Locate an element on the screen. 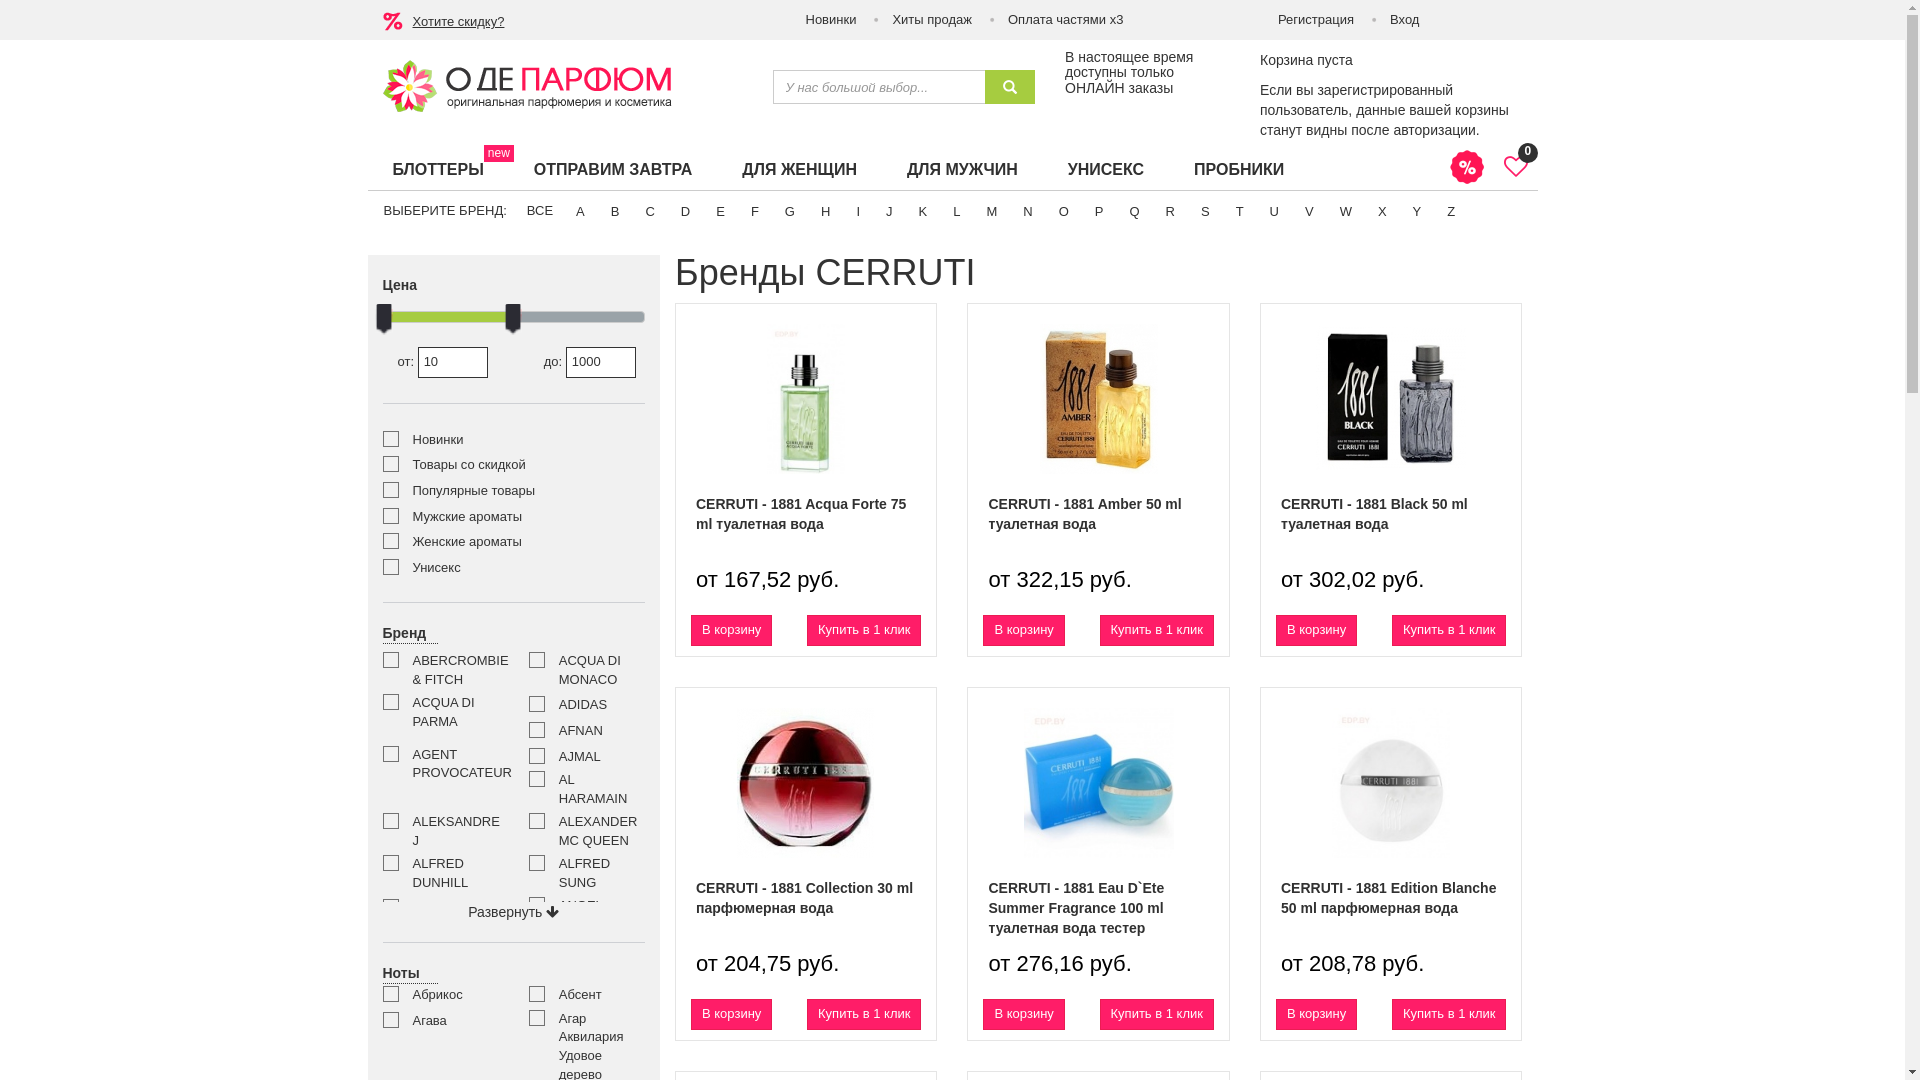  R is located at coordinates (1170, 212).